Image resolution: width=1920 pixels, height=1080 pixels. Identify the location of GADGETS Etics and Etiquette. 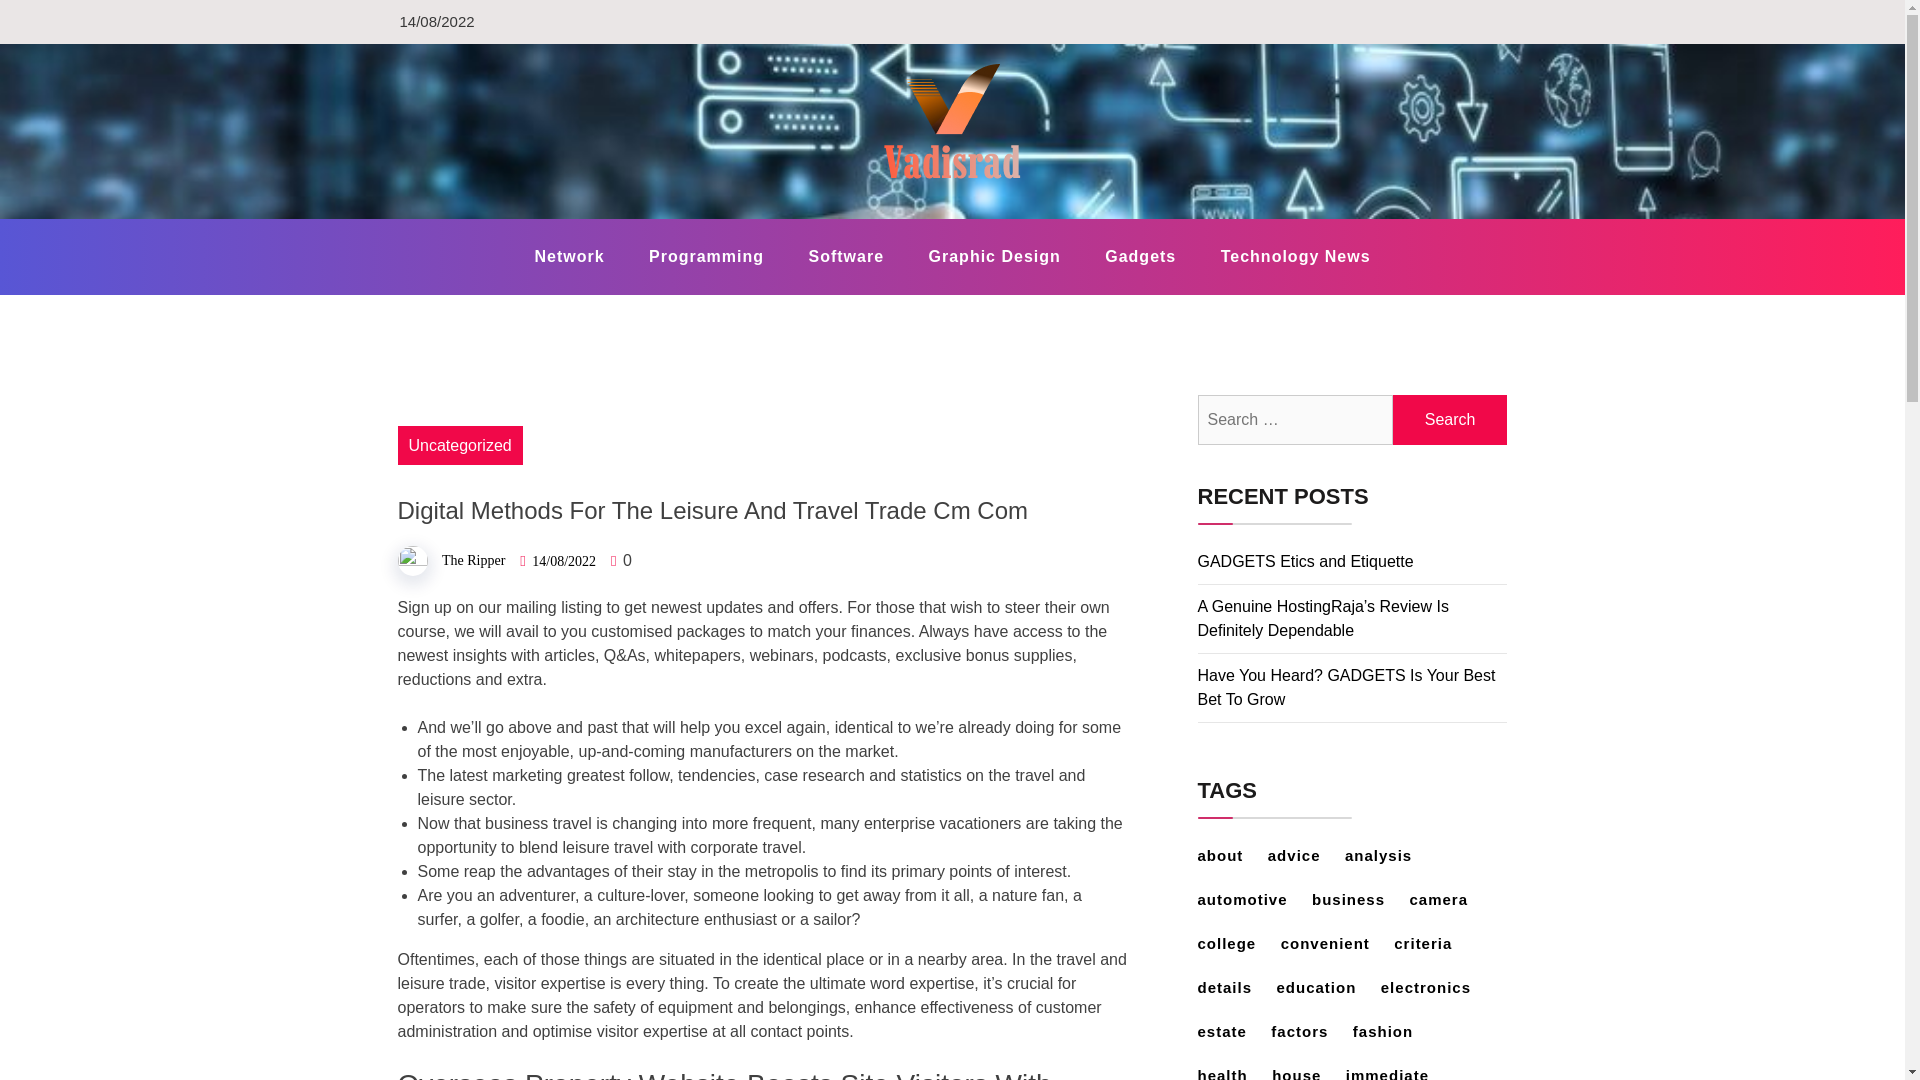
(1306, 561).